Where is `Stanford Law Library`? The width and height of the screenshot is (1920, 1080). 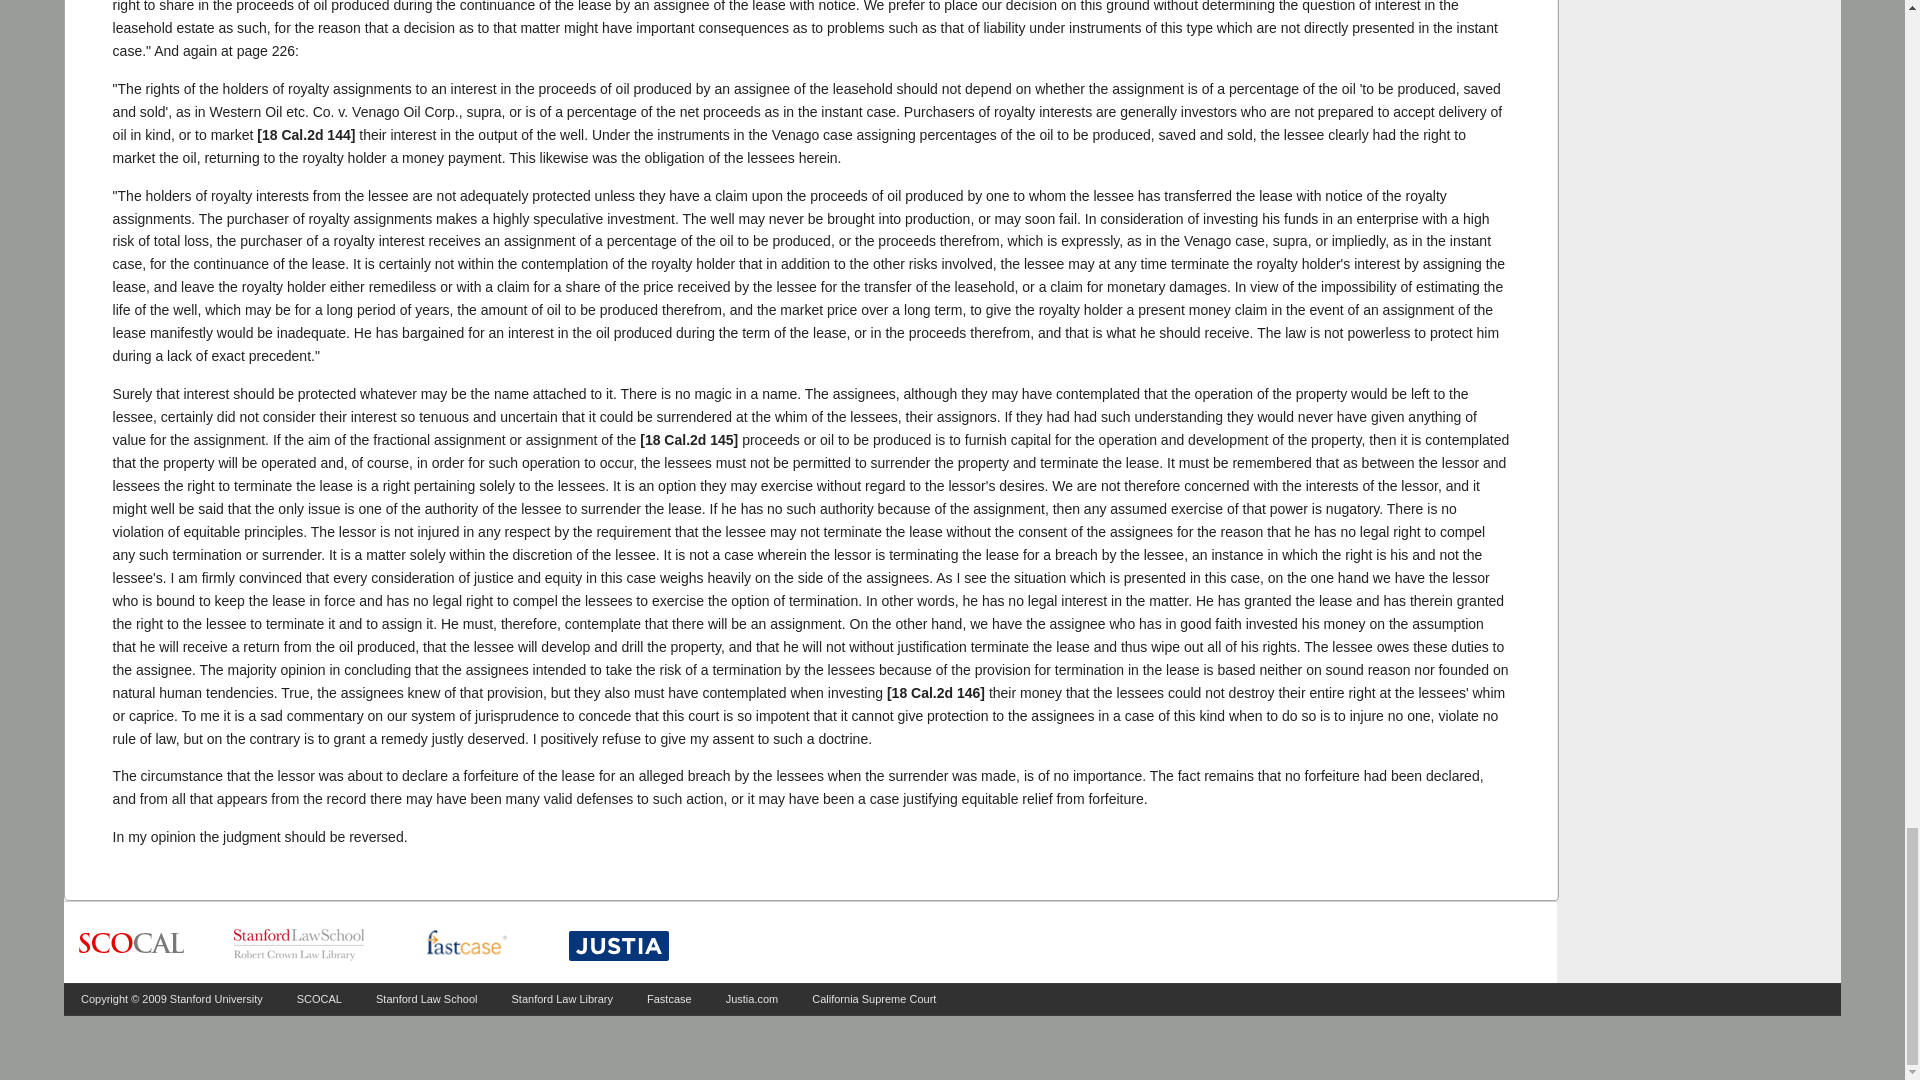
Stanford Law Library is located at coordinates (563, 998).